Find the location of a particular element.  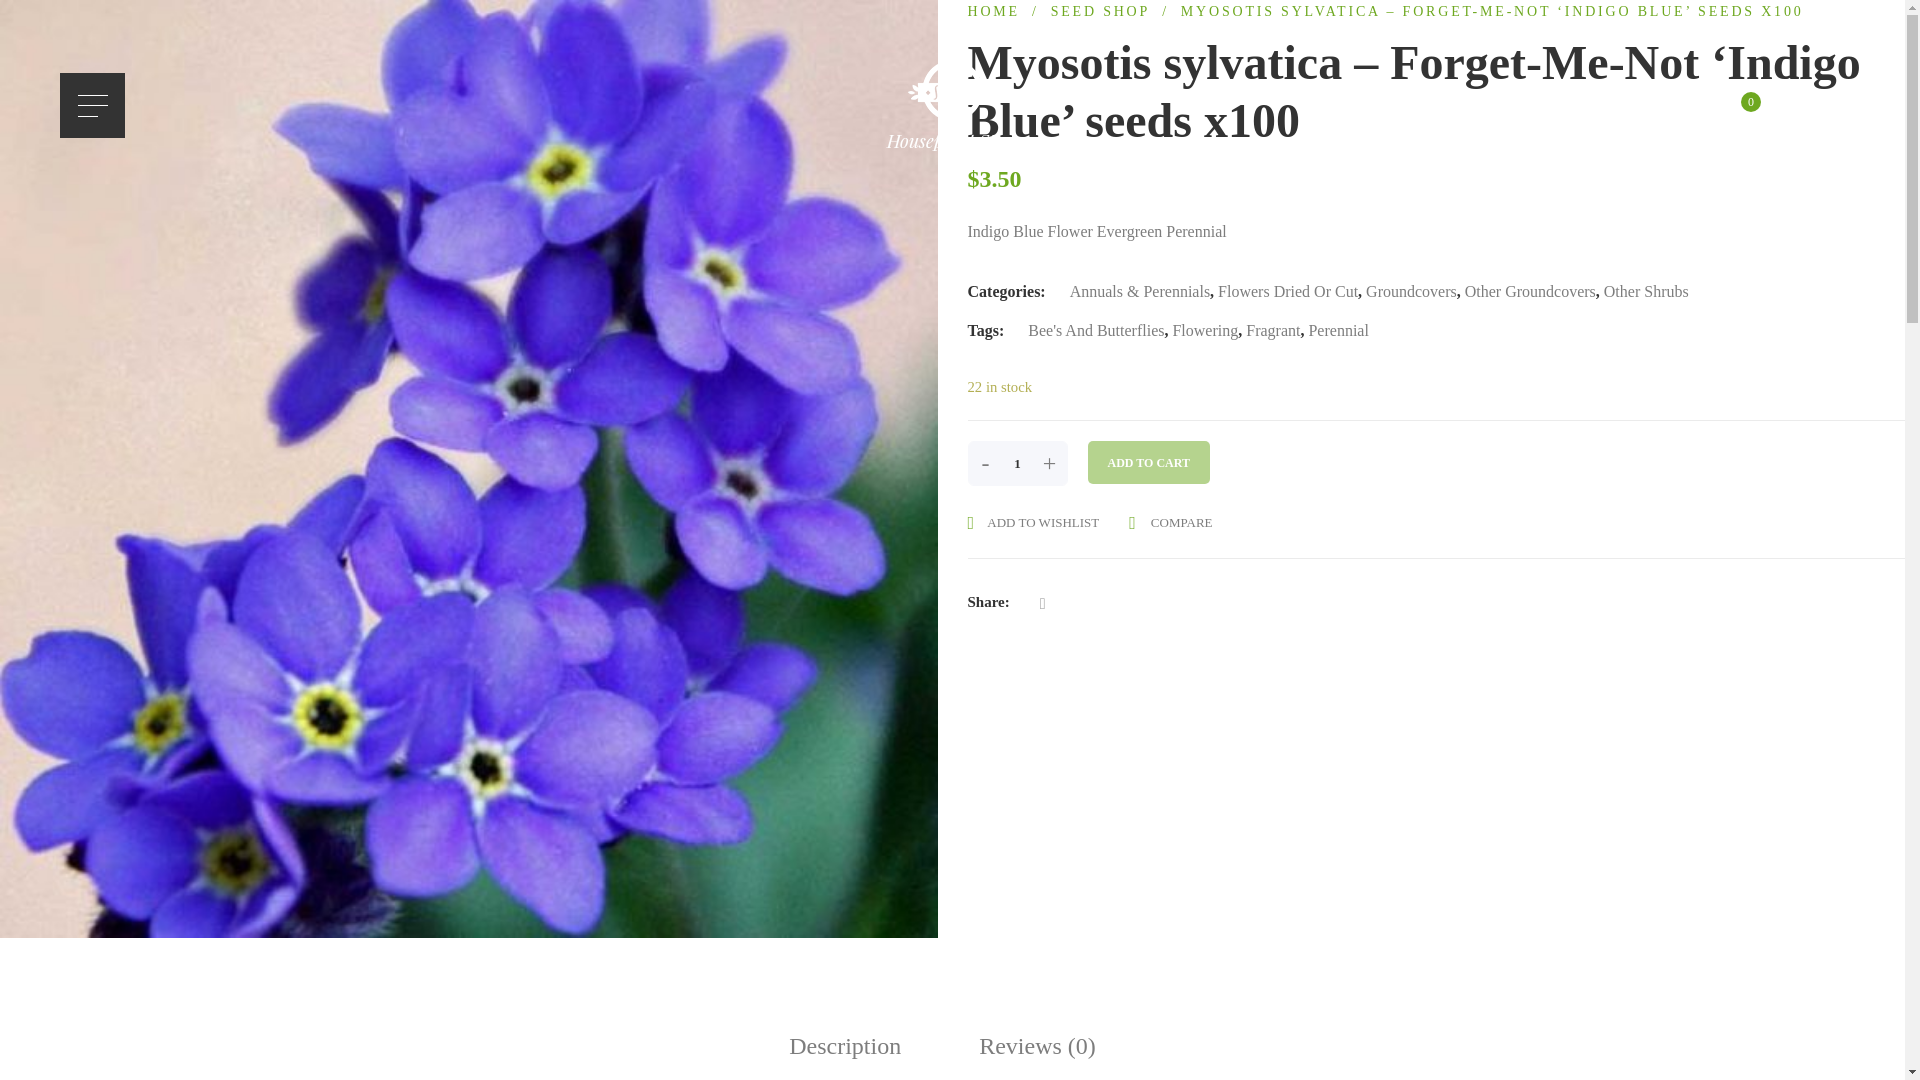

Groundcovers is located at coordinates (1411, 291).